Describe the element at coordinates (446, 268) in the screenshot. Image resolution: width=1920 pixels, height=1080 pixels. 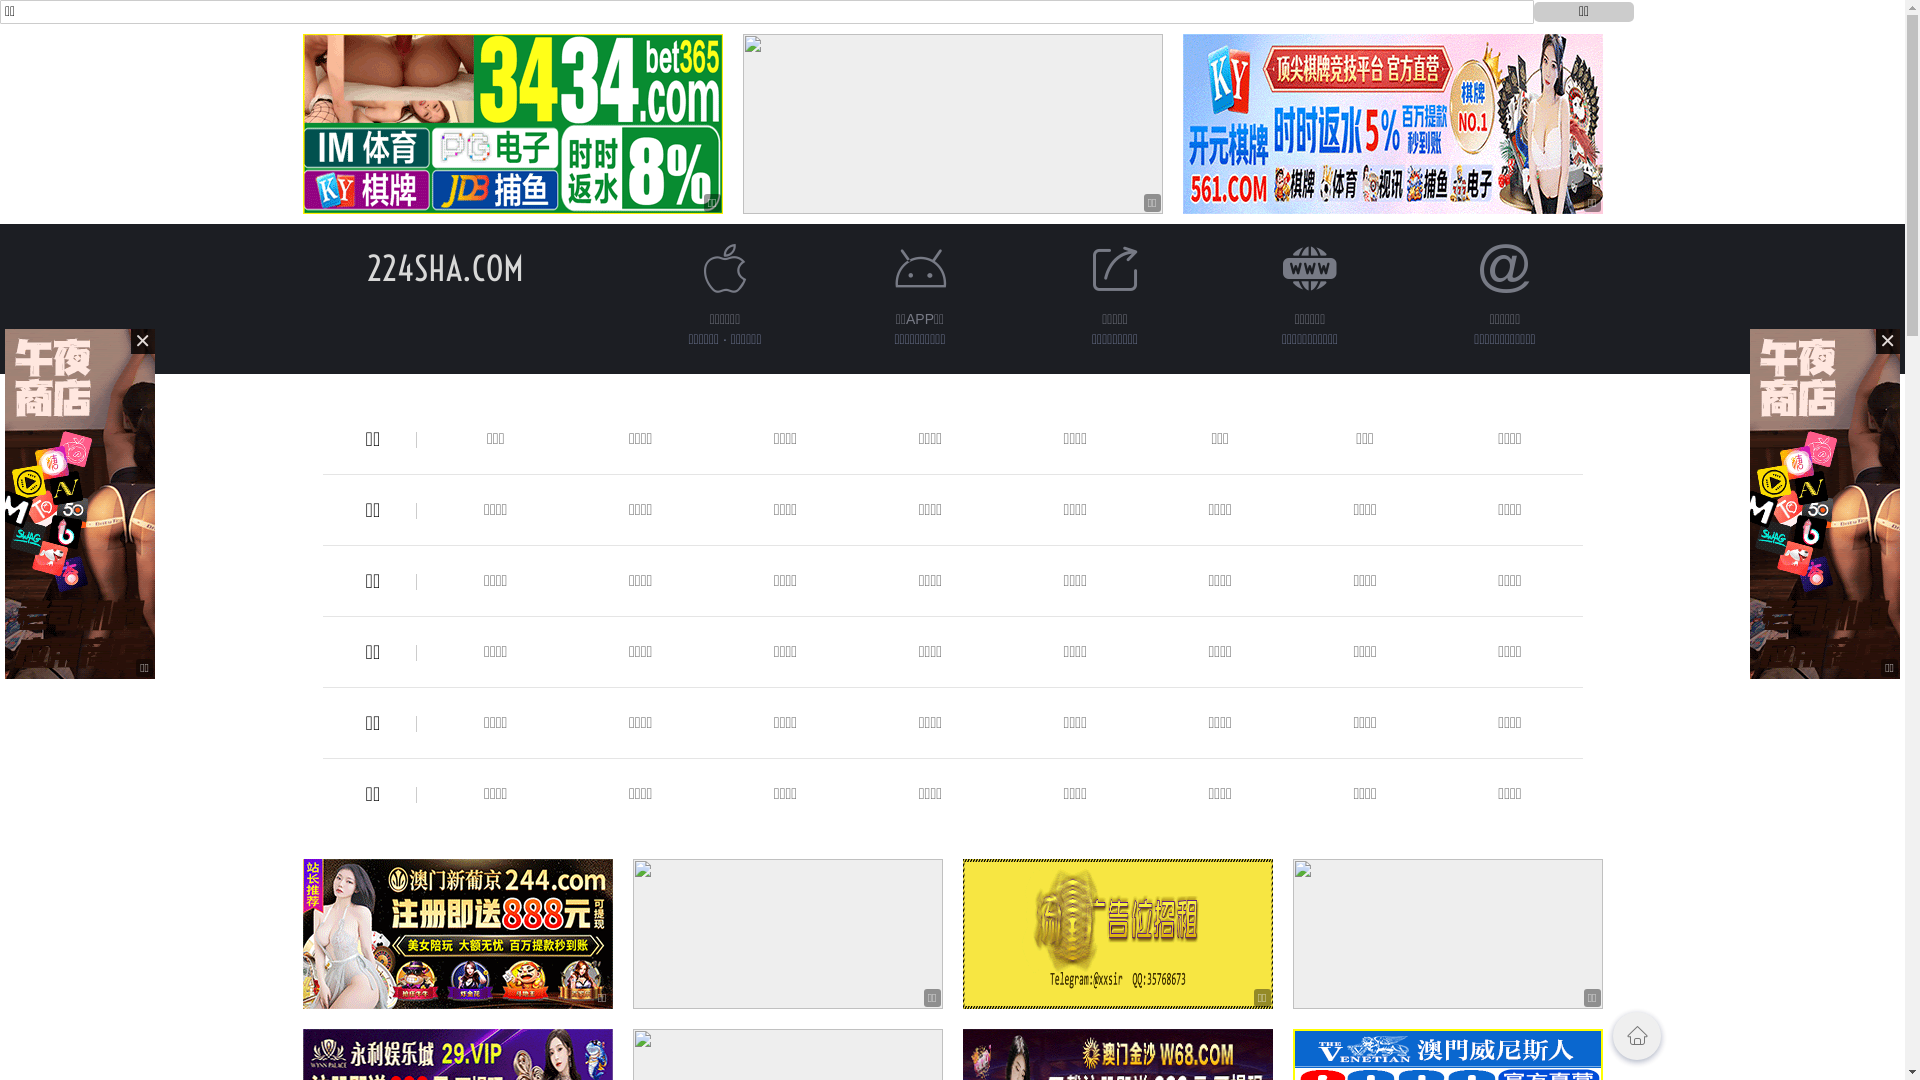
I see `224SHA.COM` at that location.